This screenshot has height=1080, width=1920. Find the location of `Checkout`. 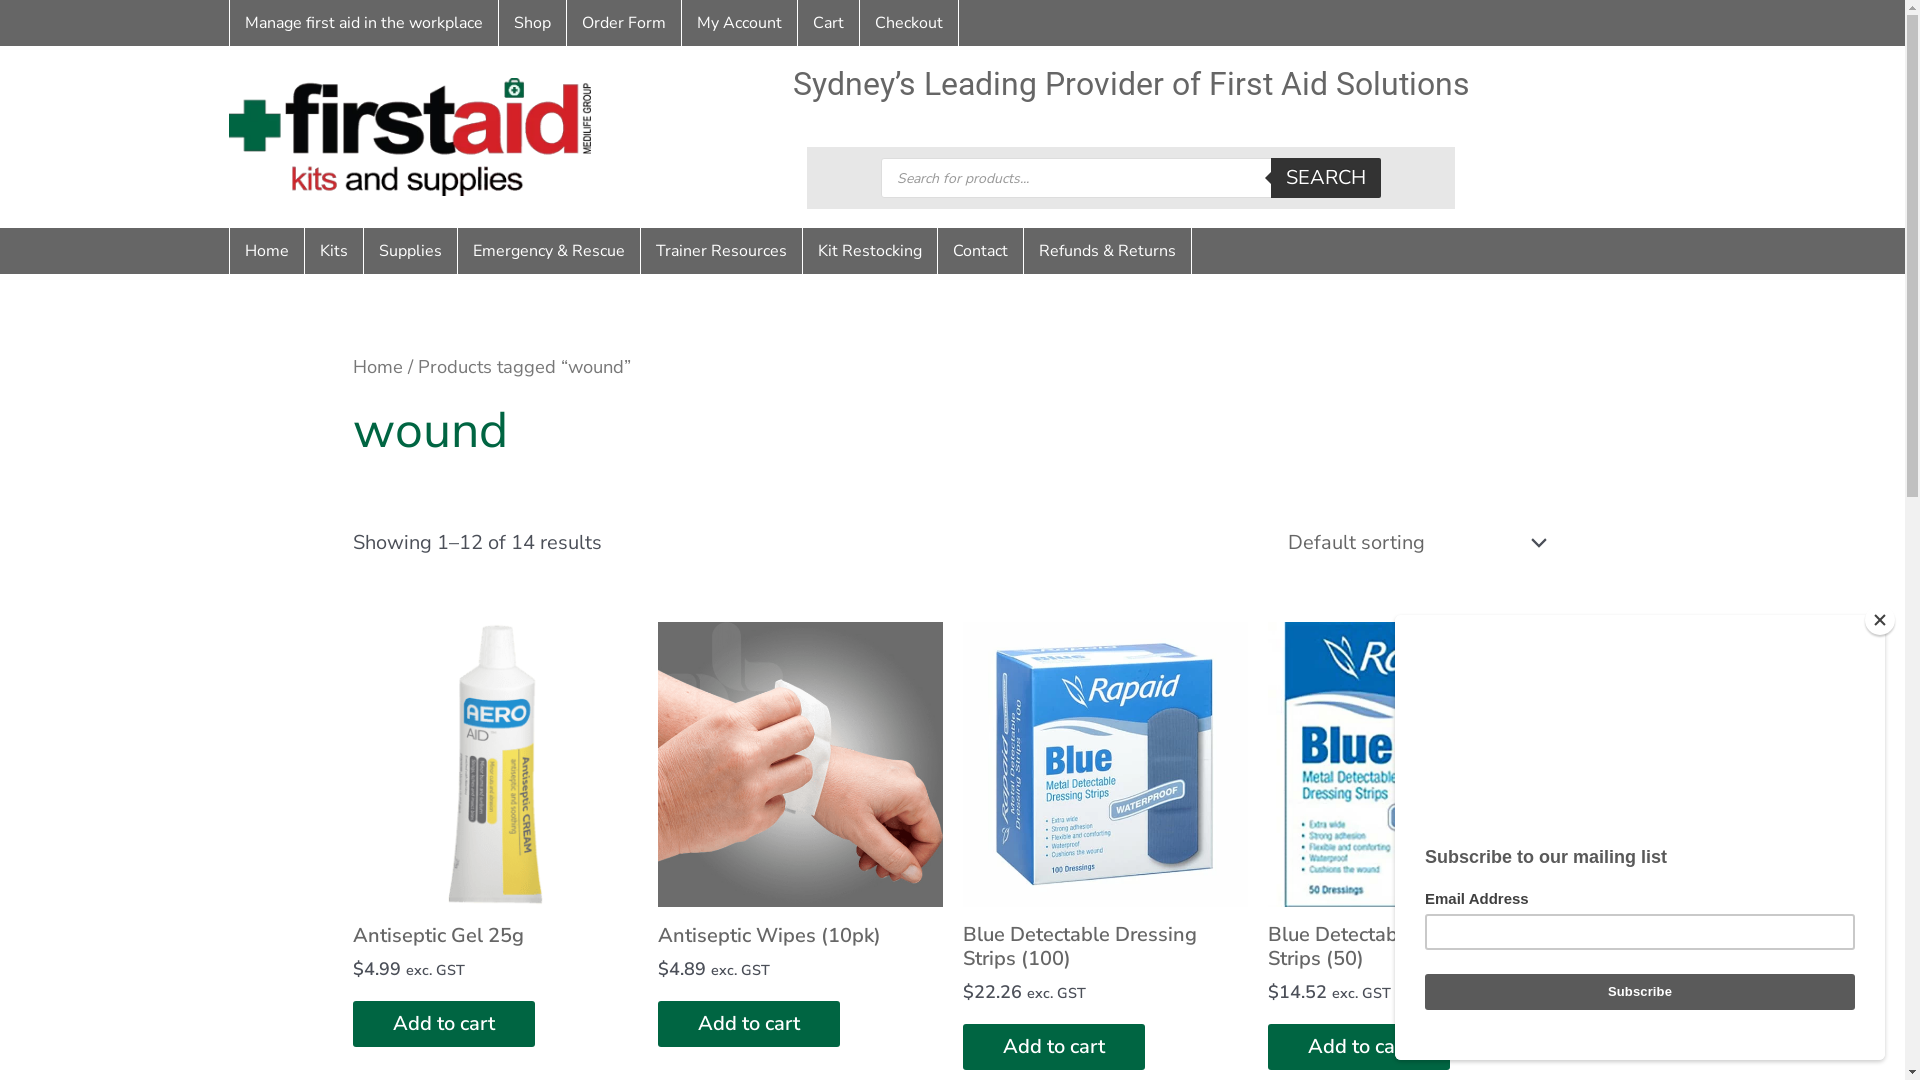

Checkout is located at coordinates (909, 23).